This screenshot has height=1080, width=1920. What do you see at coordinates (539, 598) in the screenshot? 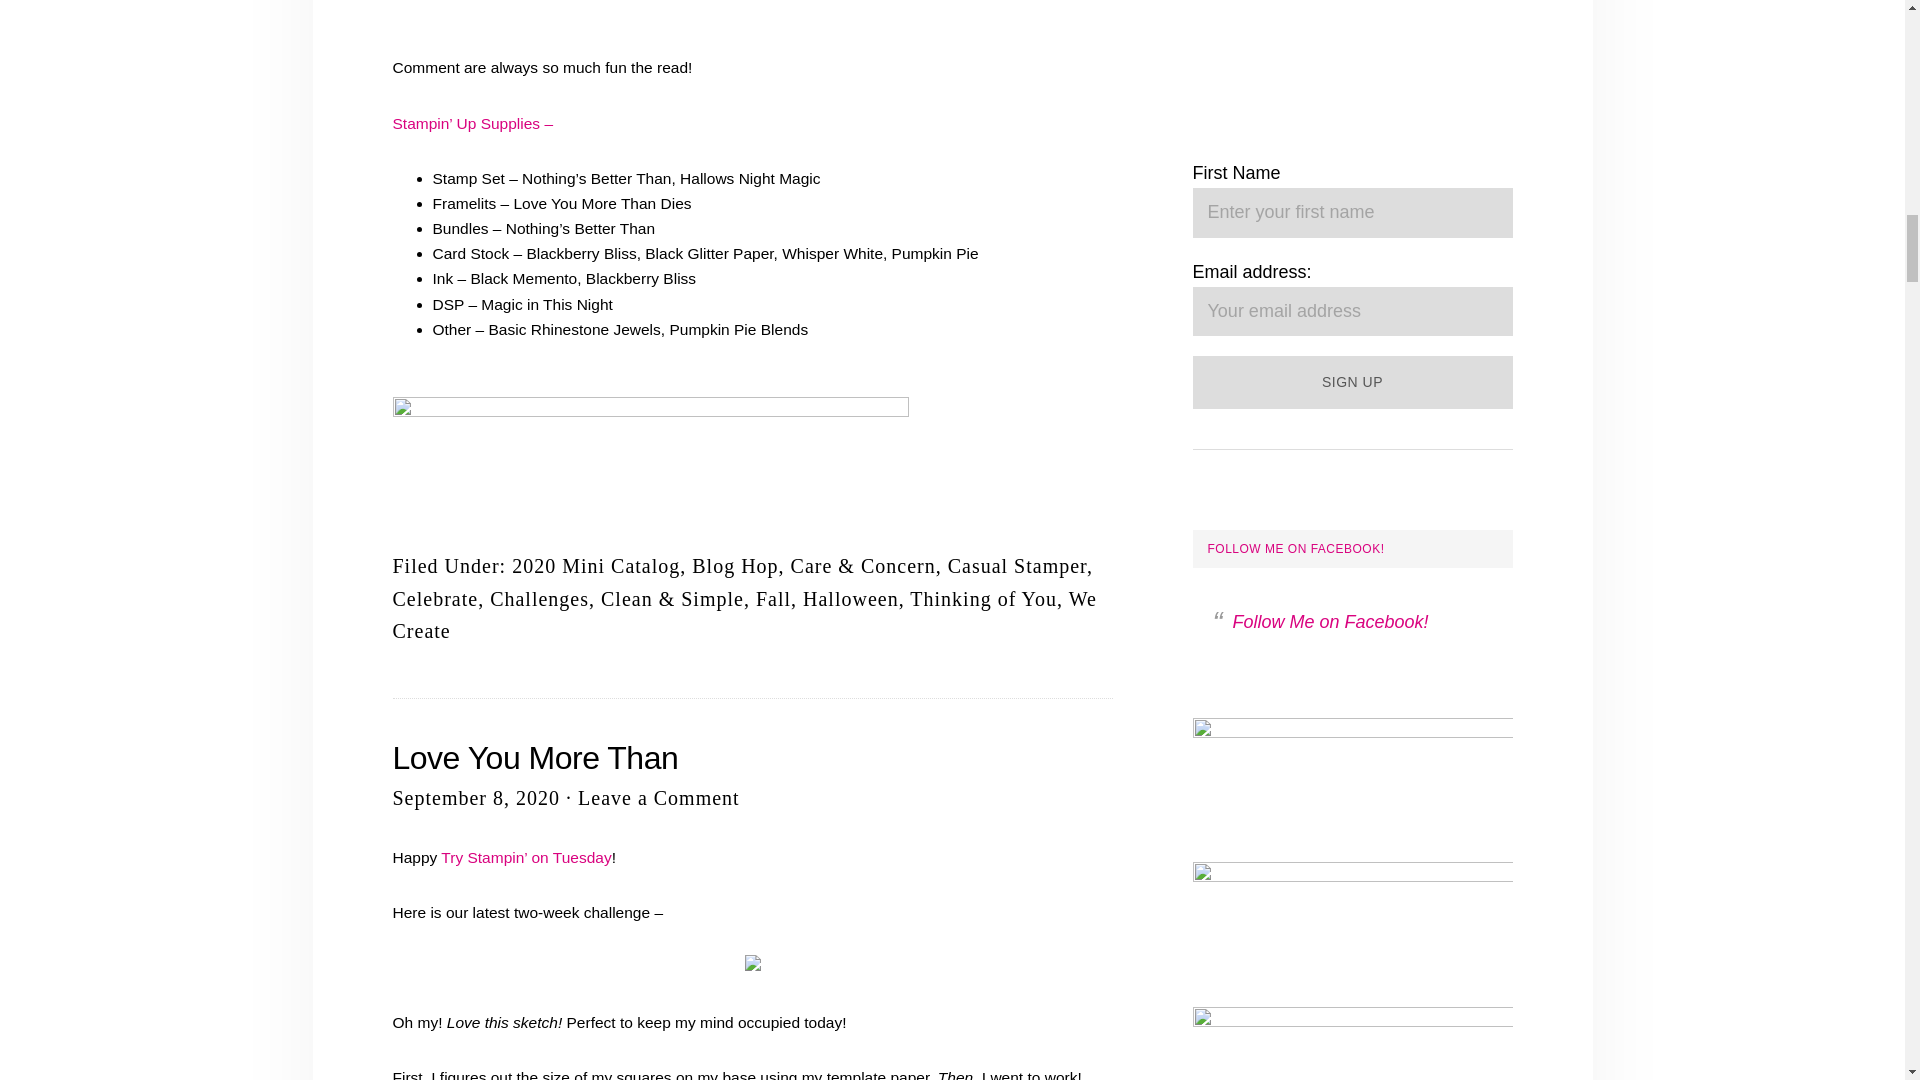
I see `Challenges` at bounding box center [539, 598].